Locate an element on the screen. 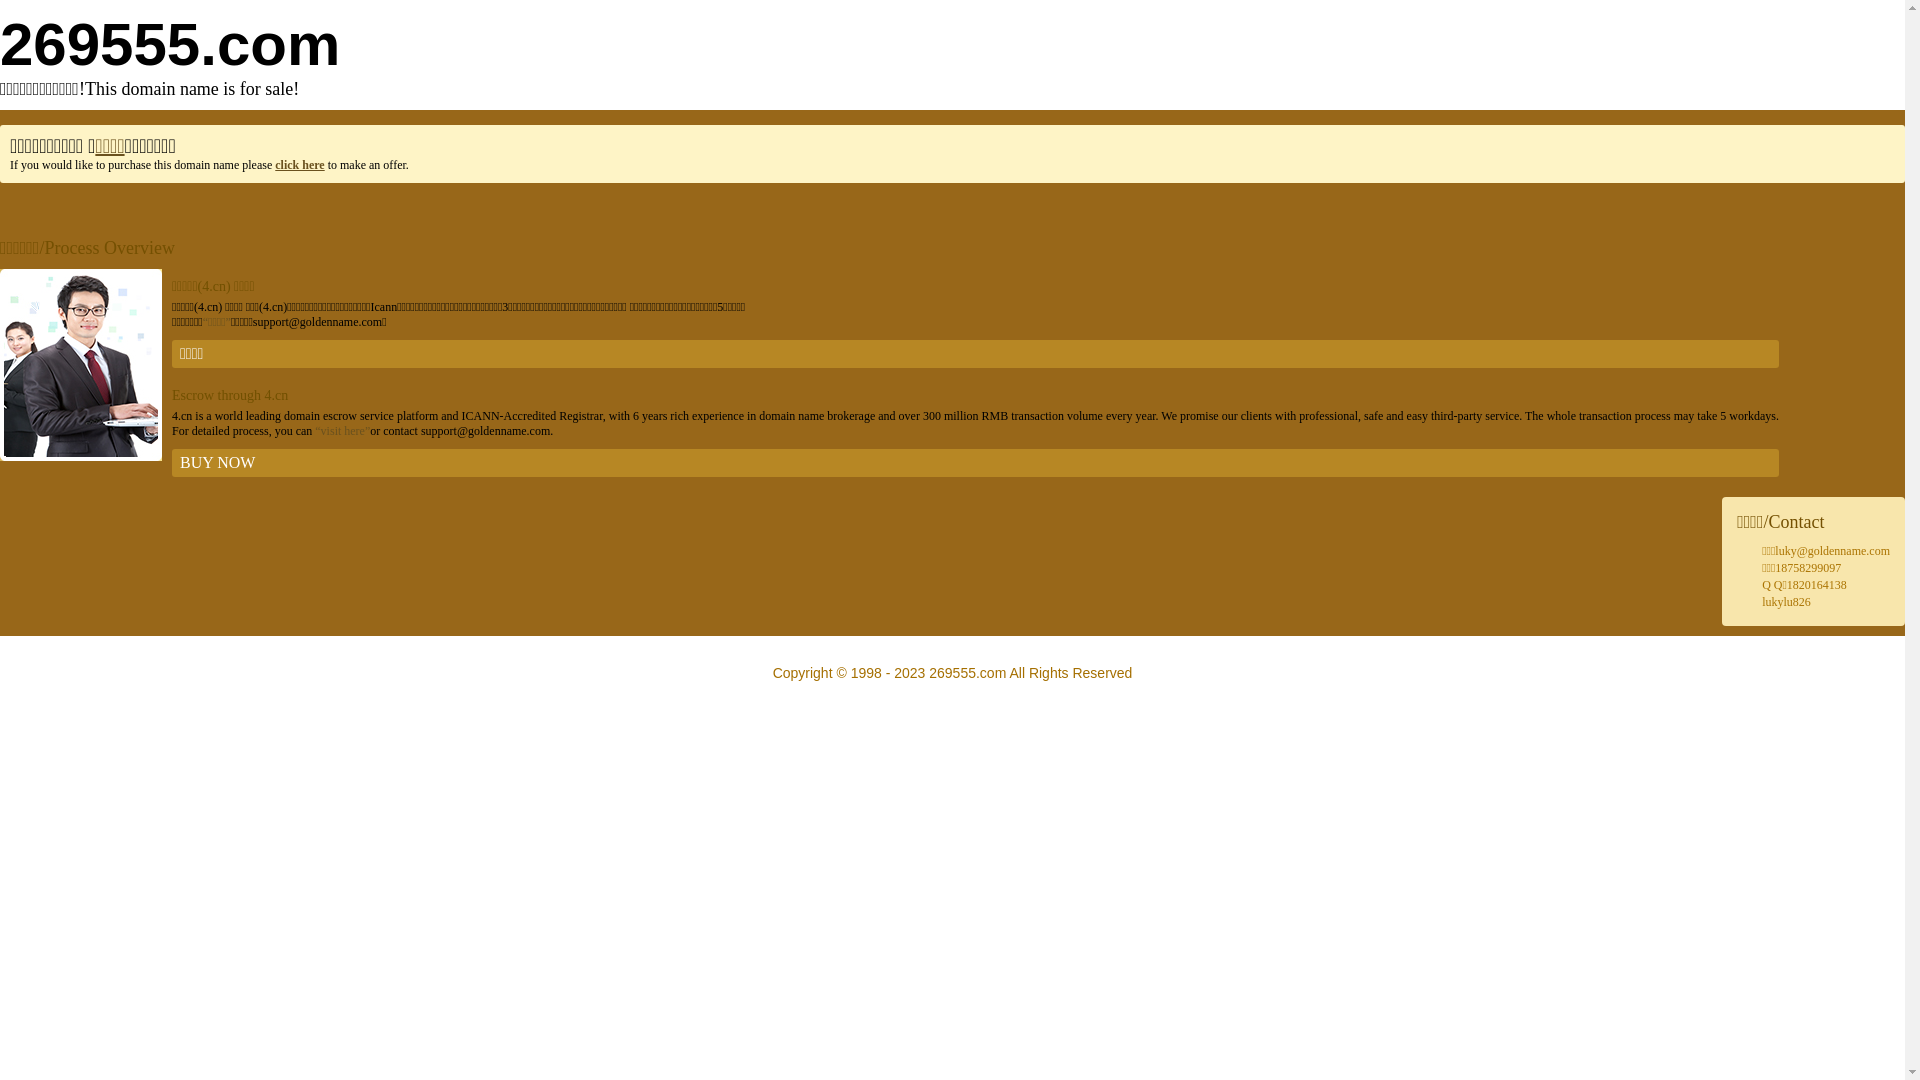  click here is located at coordinates (300, 165).